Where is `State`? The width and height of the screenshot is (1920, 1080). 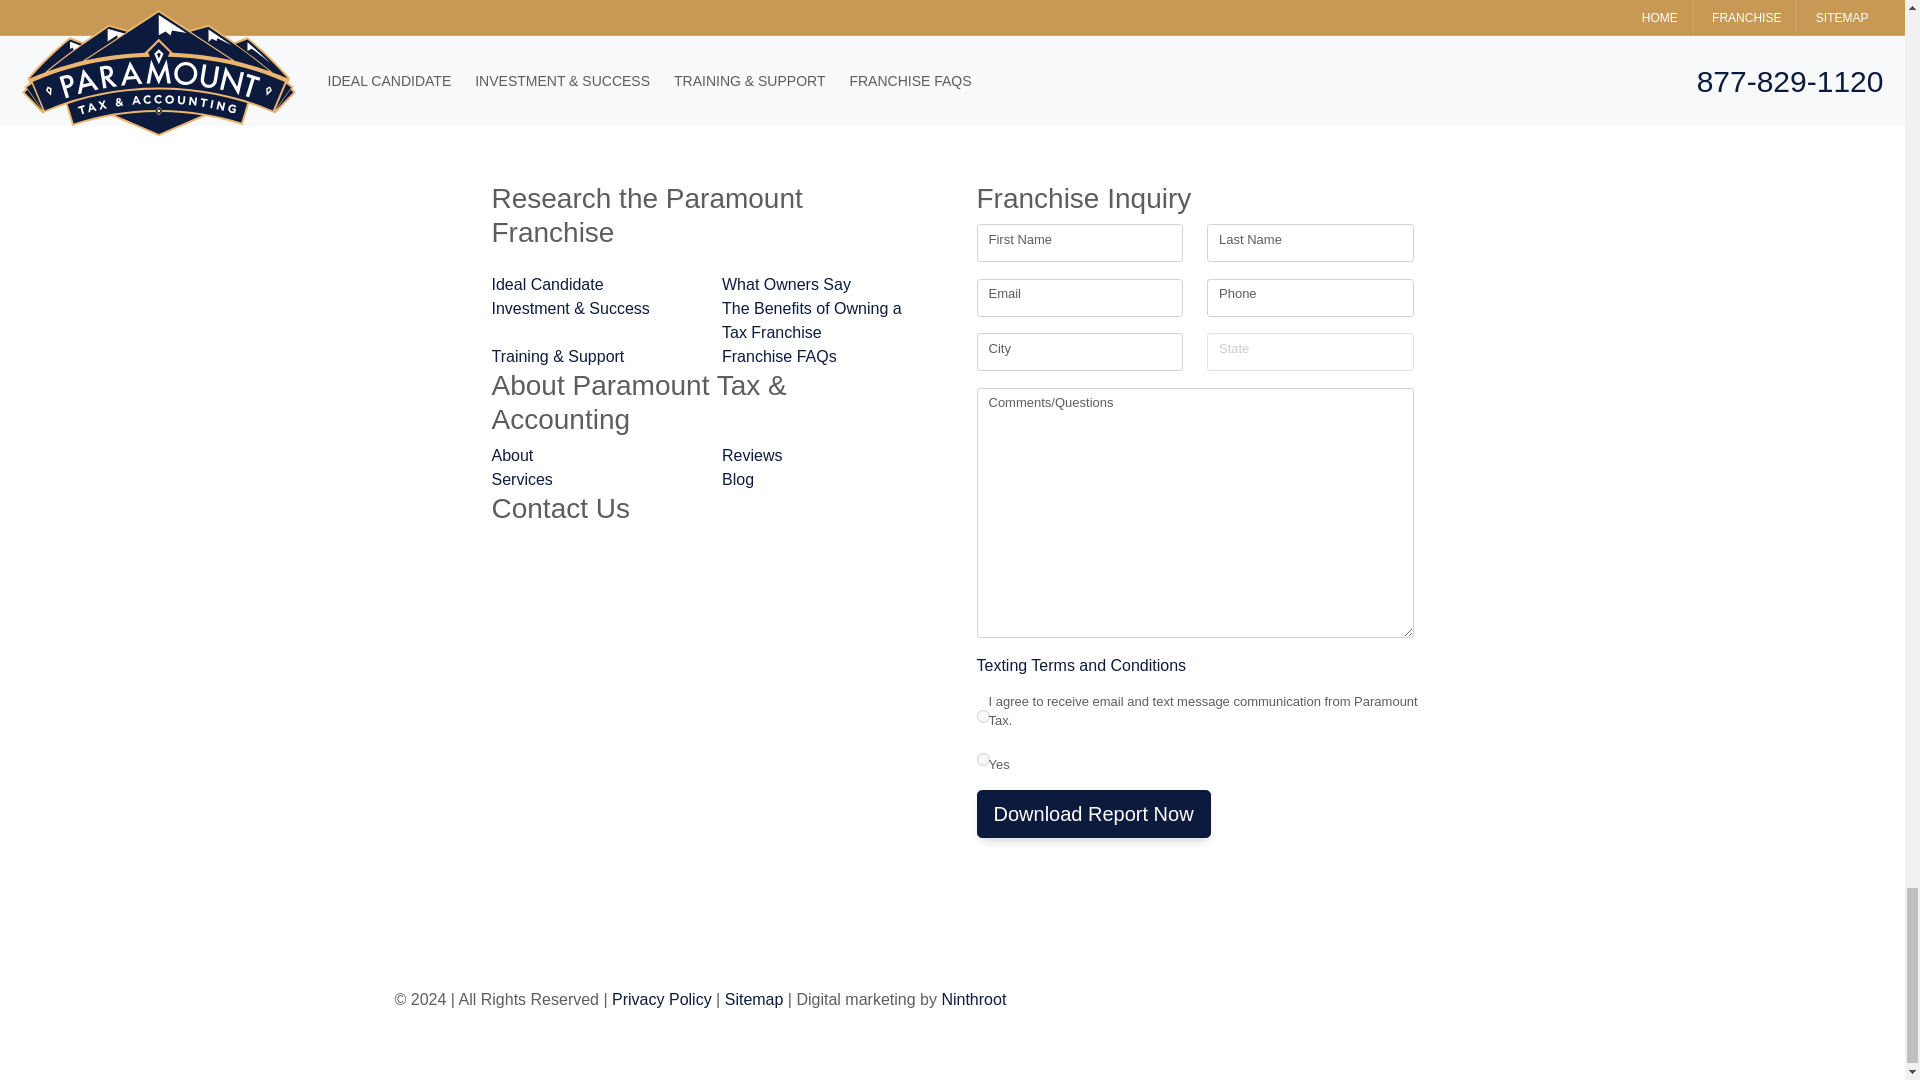 State is located at coordinates (1310, 352).